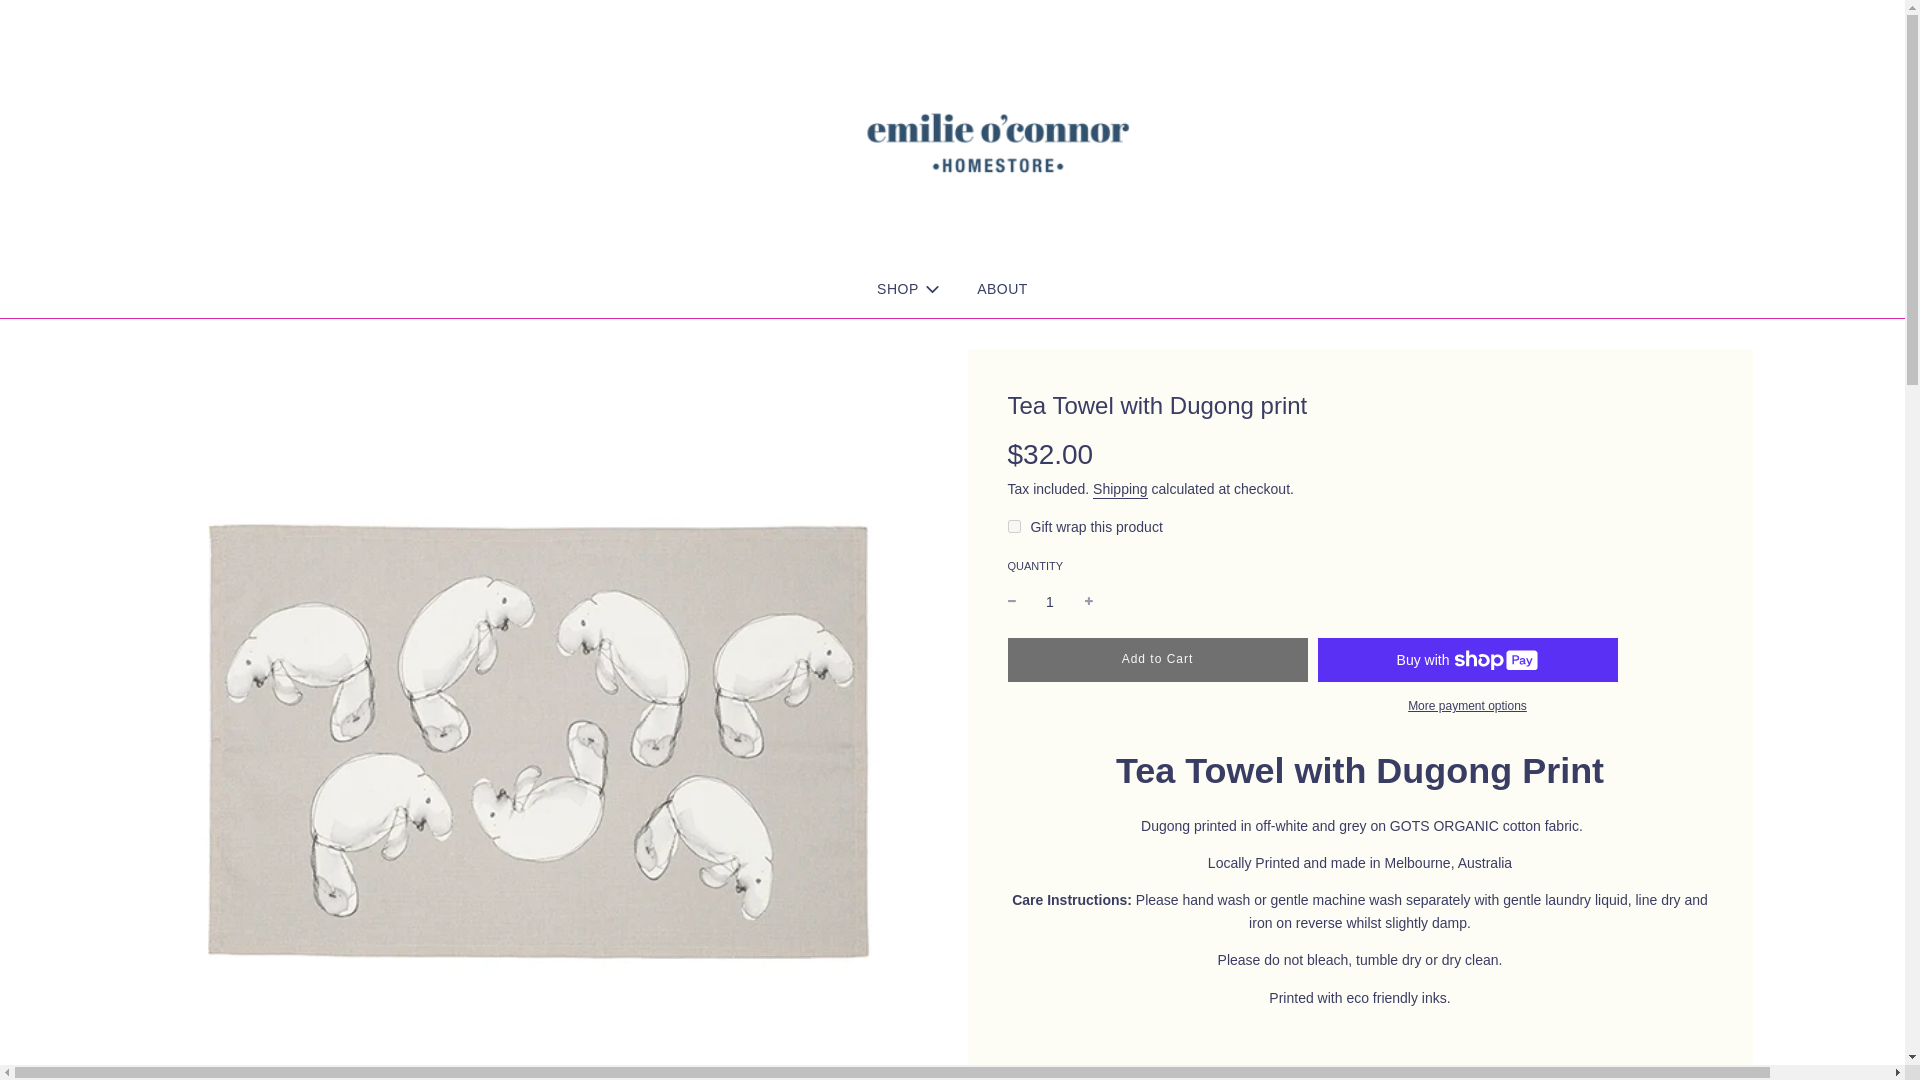 This screenshot has height=1080, width=1920. I want to click on on, so click(1014, 526).